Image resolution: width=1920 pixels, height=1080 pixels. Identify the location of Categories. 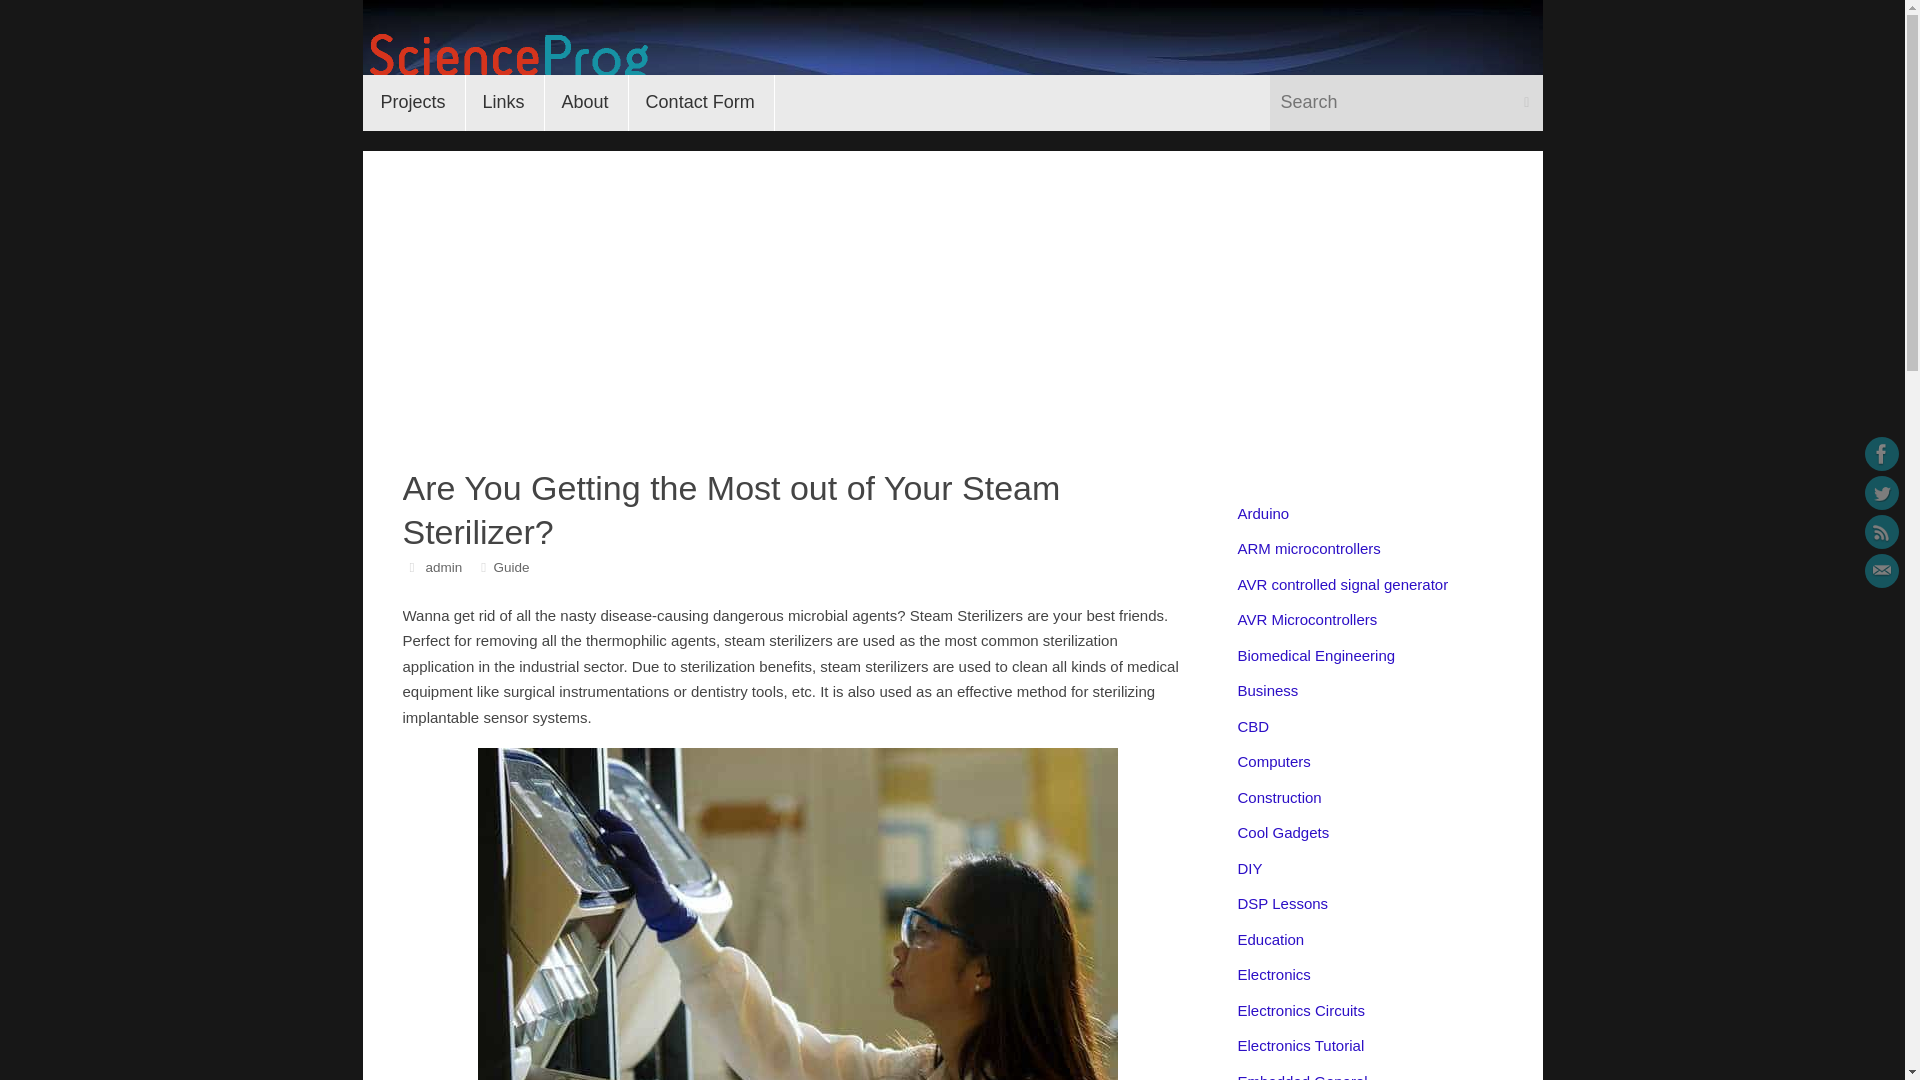
(484, 567).